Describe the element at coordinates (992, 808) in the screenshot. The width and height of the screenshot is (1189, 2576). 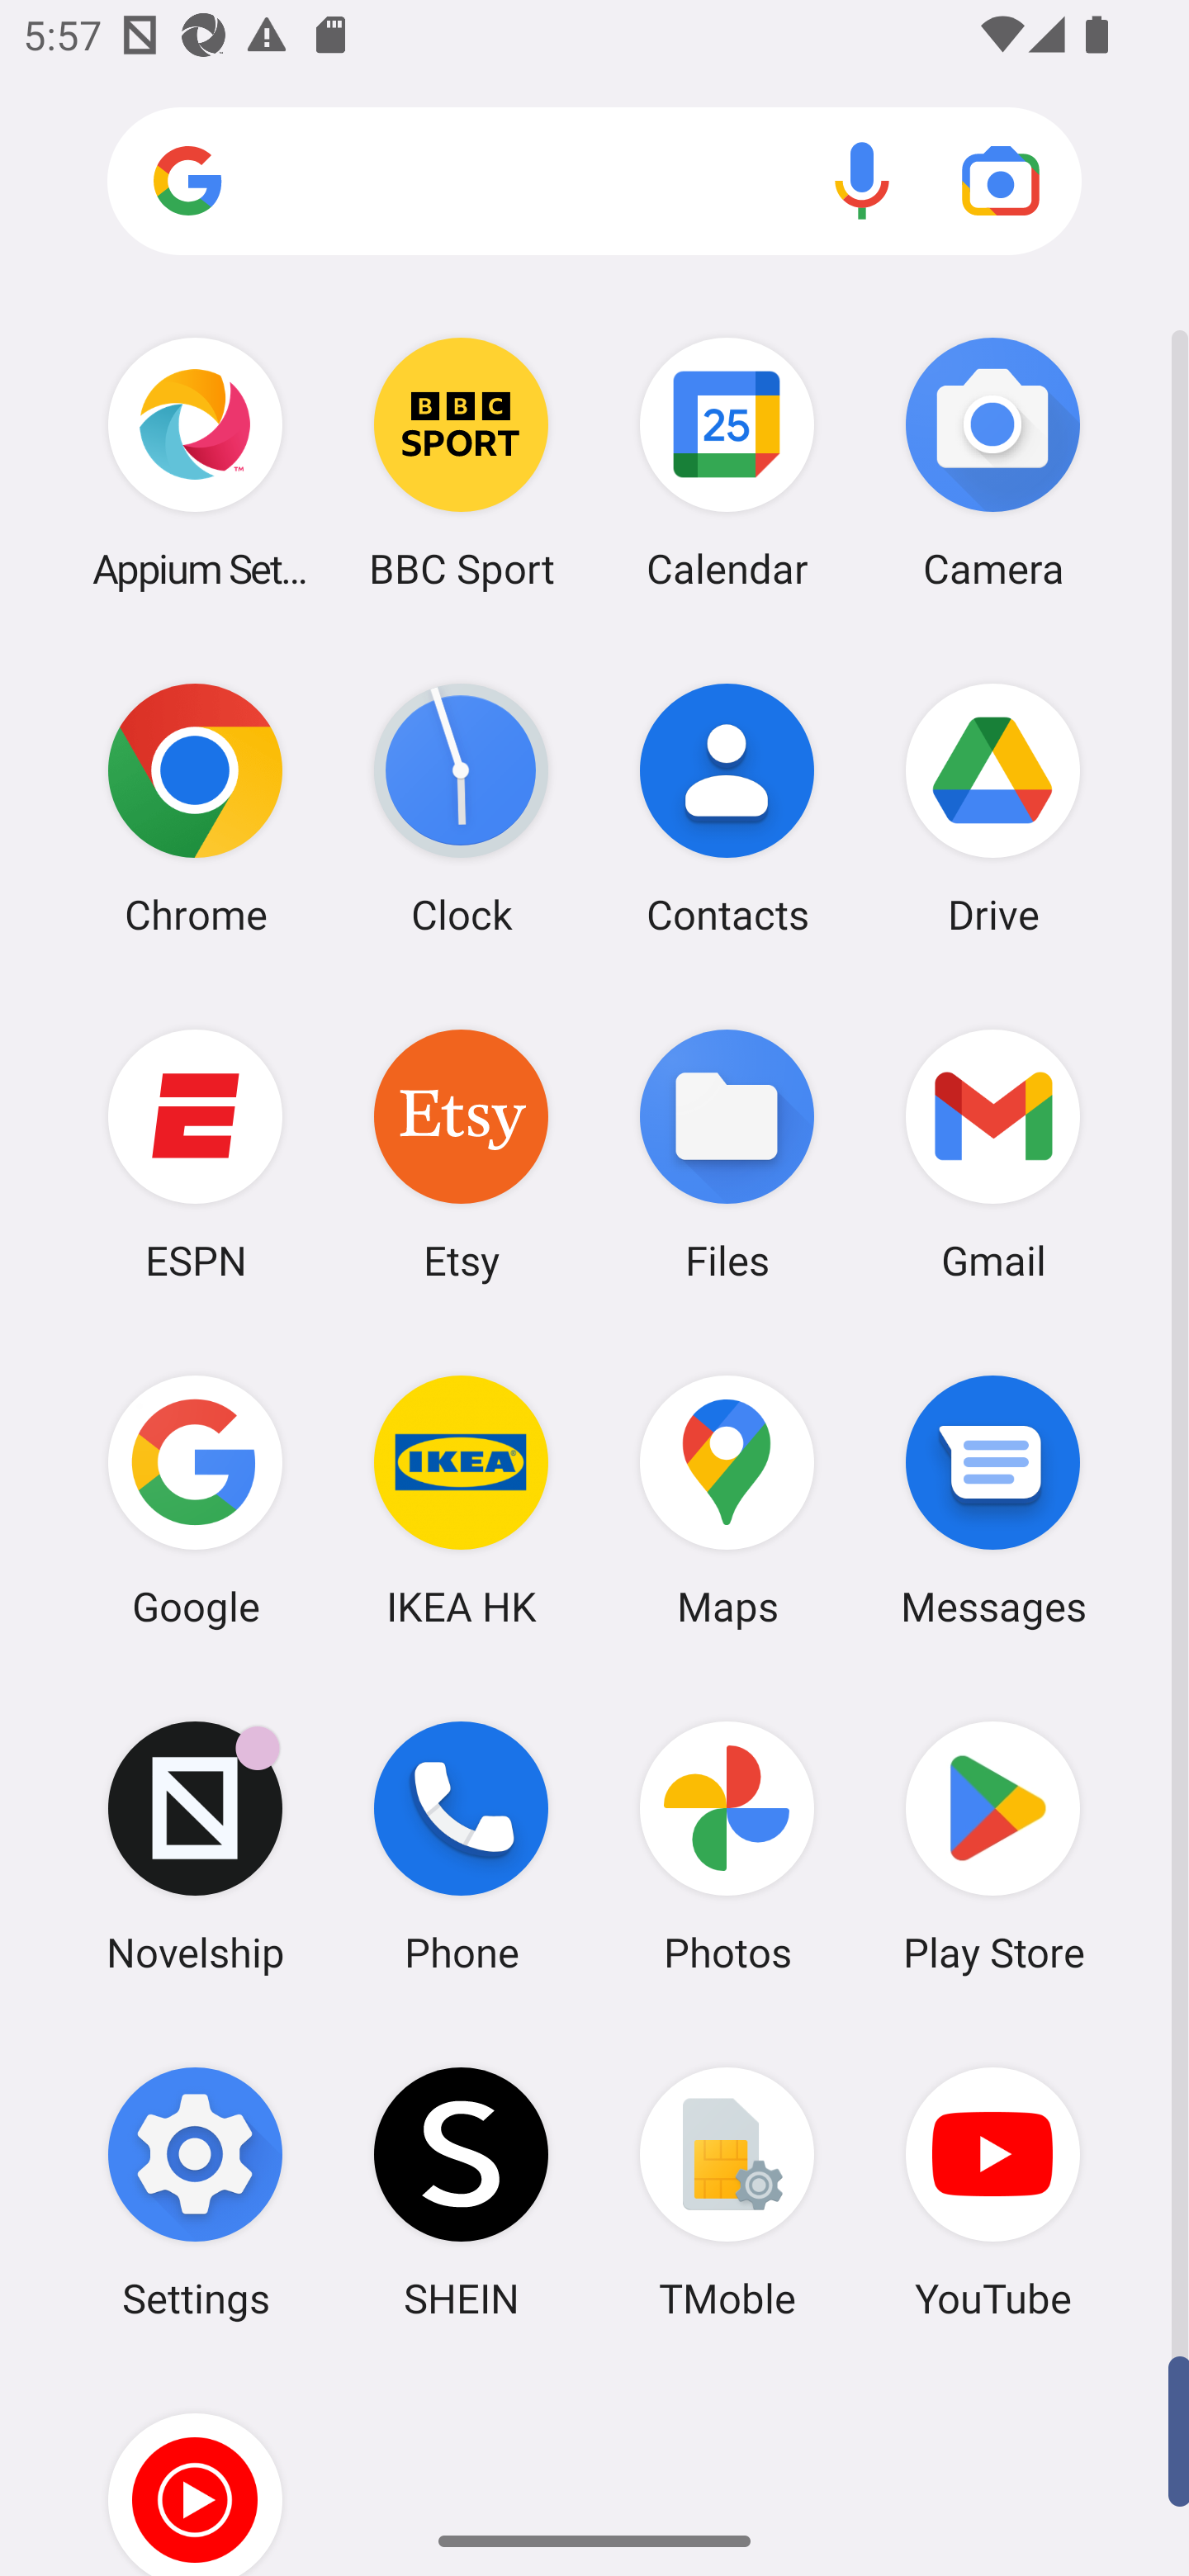
I see `Drive` at that location.